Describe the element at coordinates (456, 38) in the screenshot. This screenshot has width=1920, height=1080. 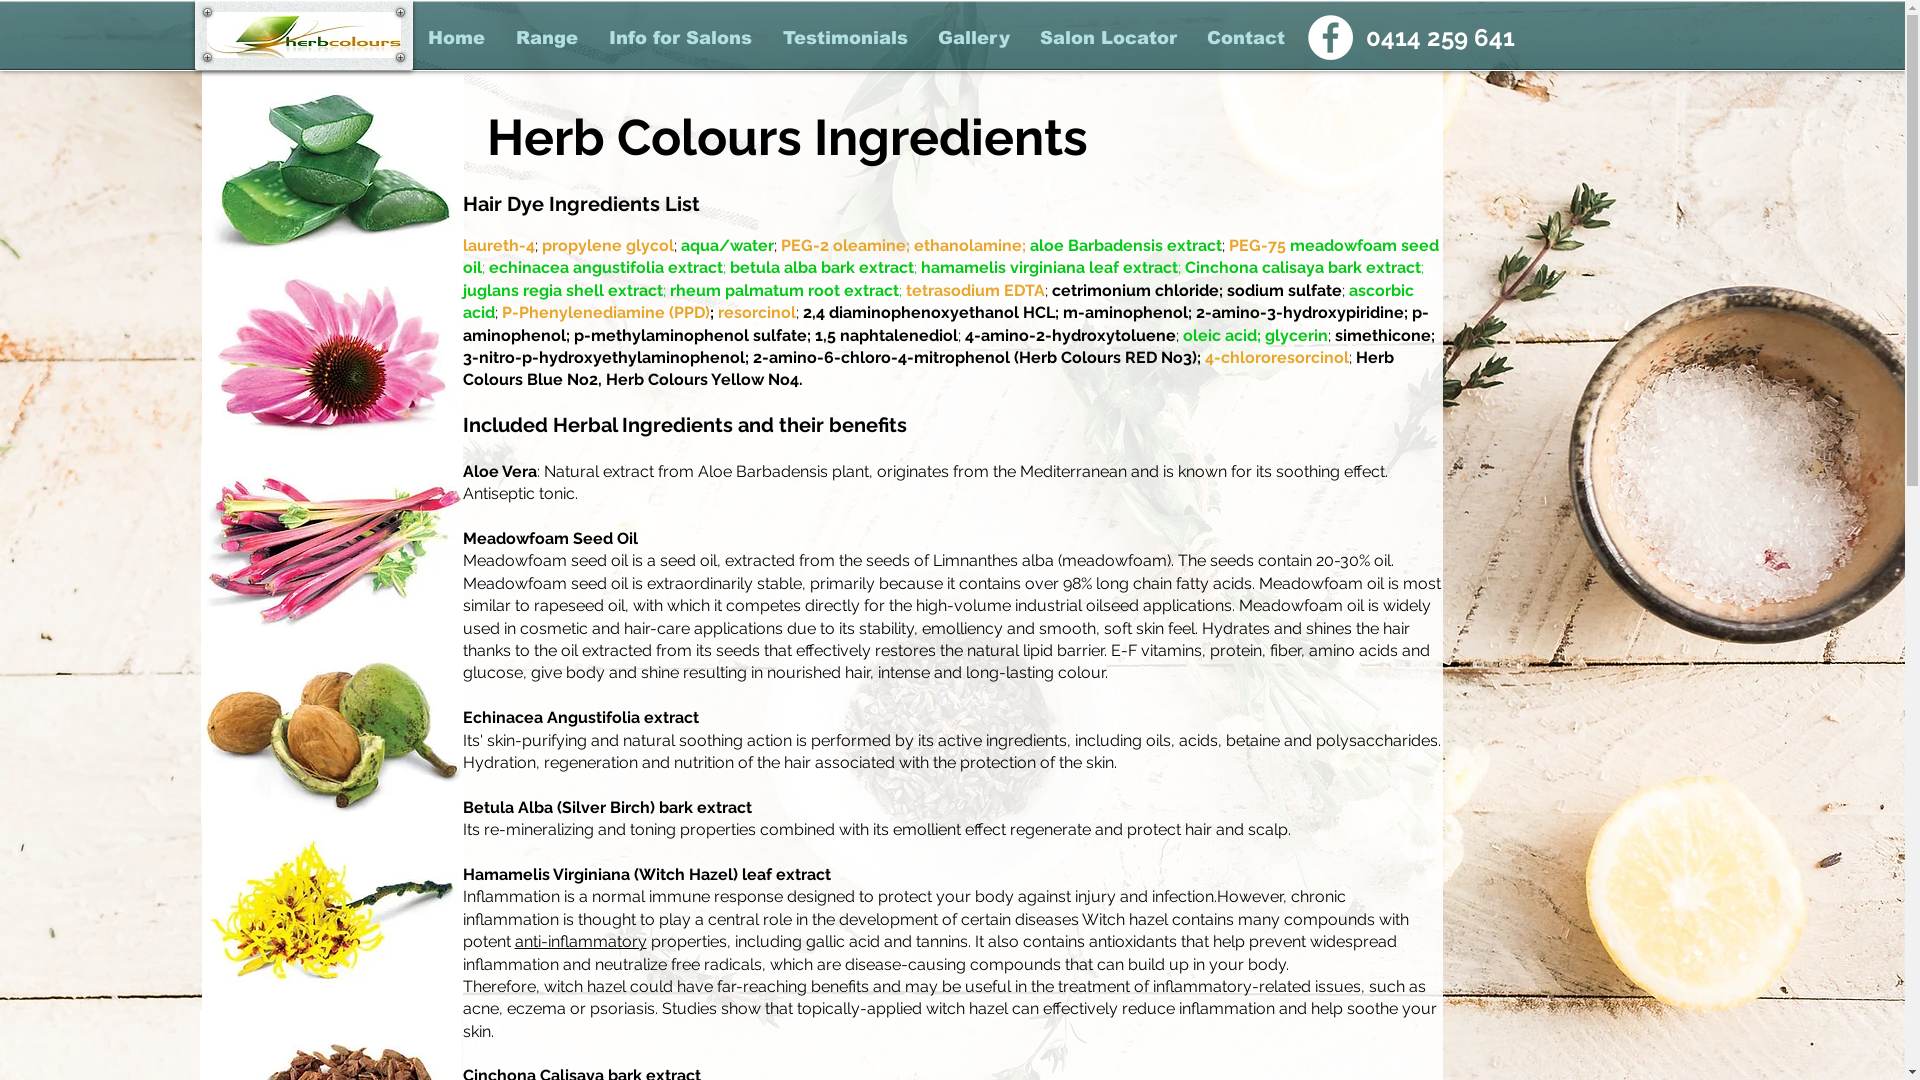
I see `Home` at that location.